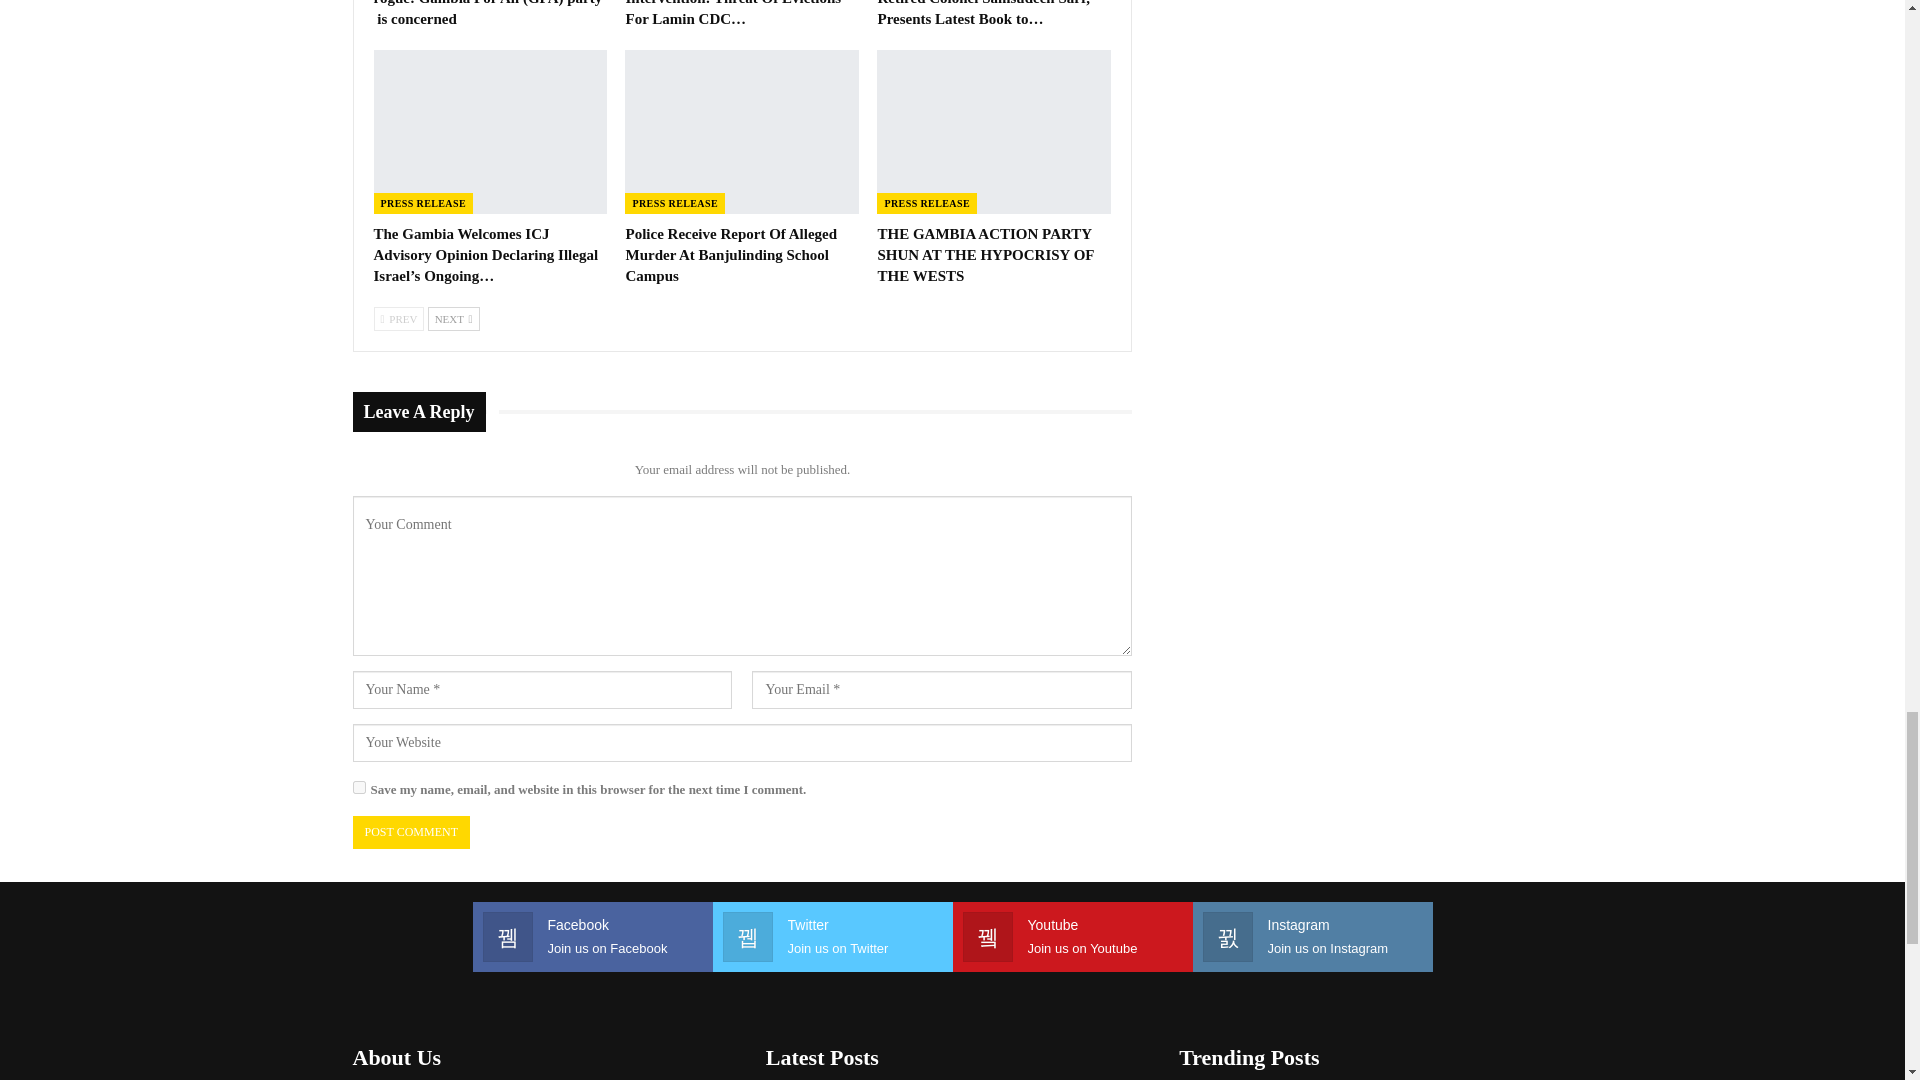 The width and height of the screenshot is (1920, 1080). Describe the element at coordinates (358, 786) in the screenshot. I see `yes` at that location.